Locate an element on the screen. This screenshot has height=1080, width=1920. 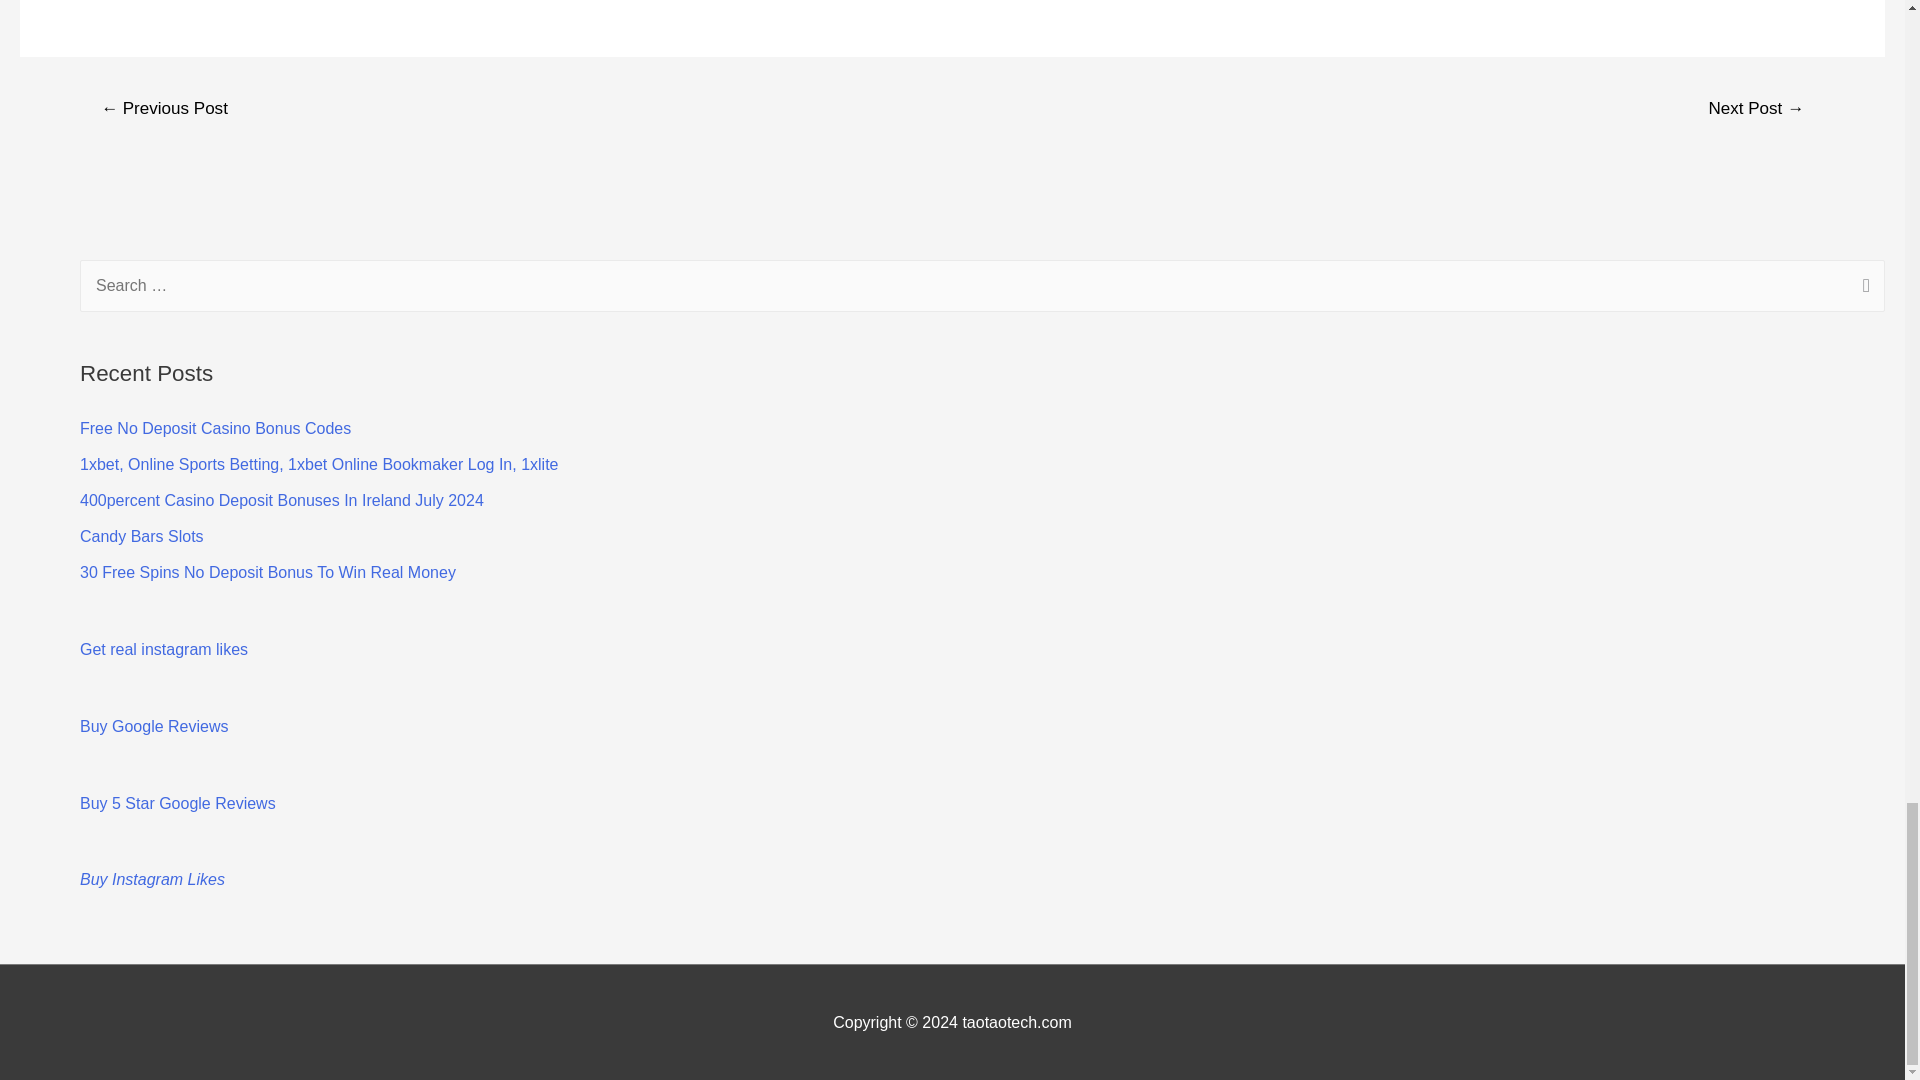
Candy Bars Slots is located at coordinates (142, 536).